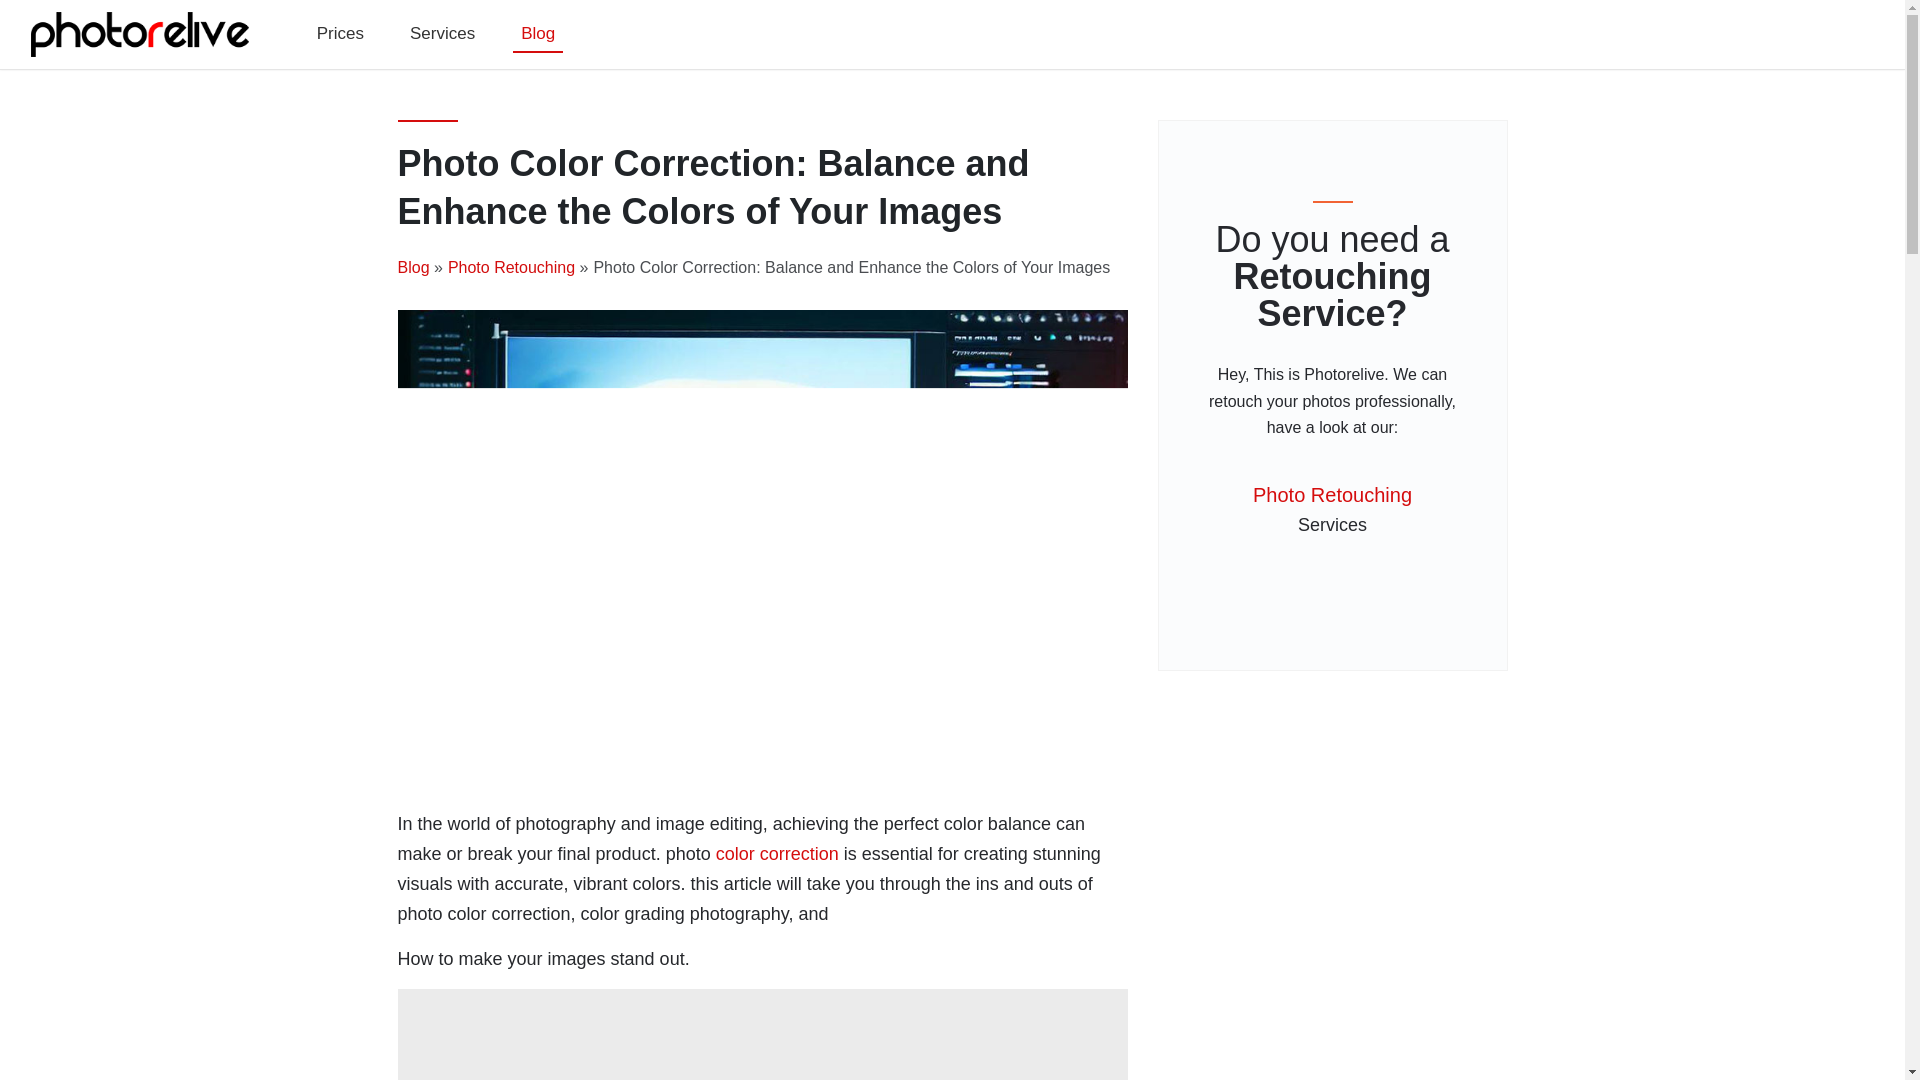 The width and height of the screenshot is (1920, 1080). Describe the element at coordinates (510, 268) in the screenshot. I see `color correction` at that location.